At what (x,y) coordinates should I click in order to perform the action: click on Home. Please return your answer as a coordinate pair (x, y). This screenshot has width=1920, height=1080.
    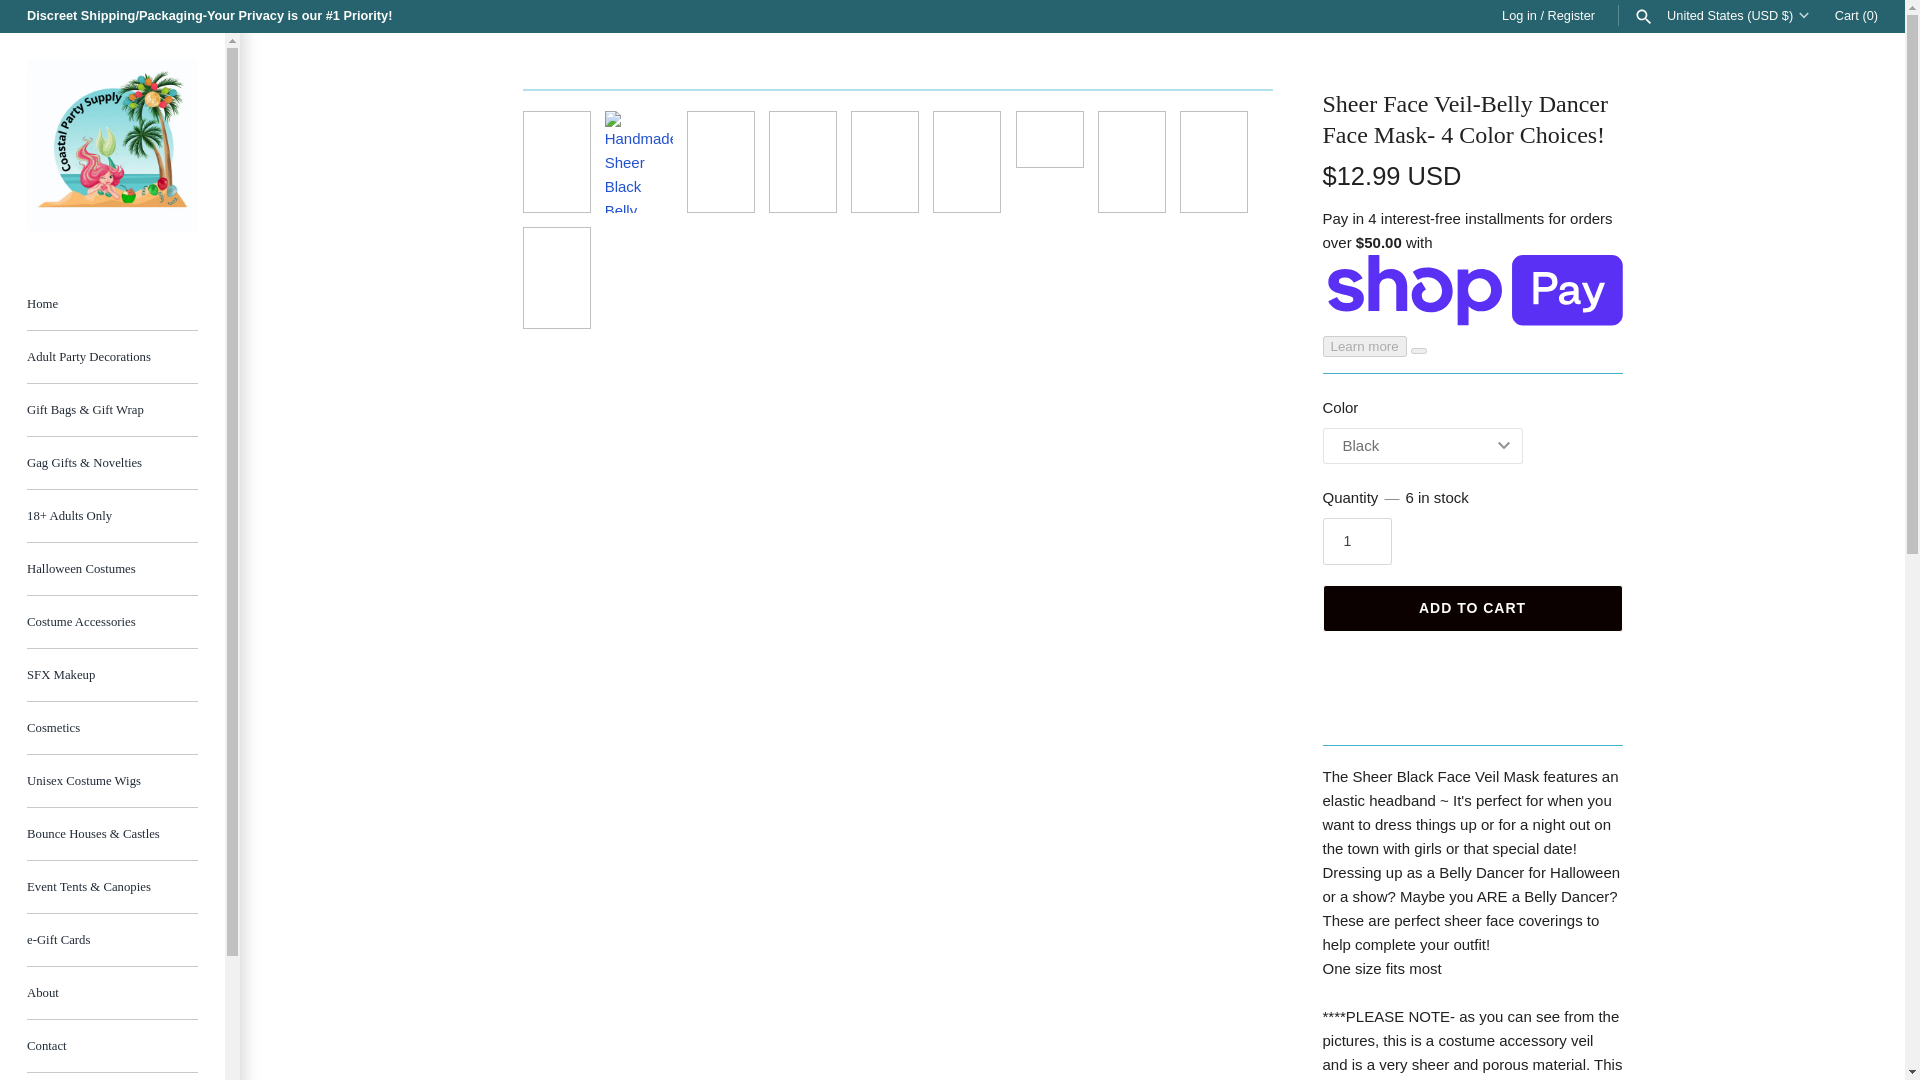
    Looking at the image, I should click on (112, 304).